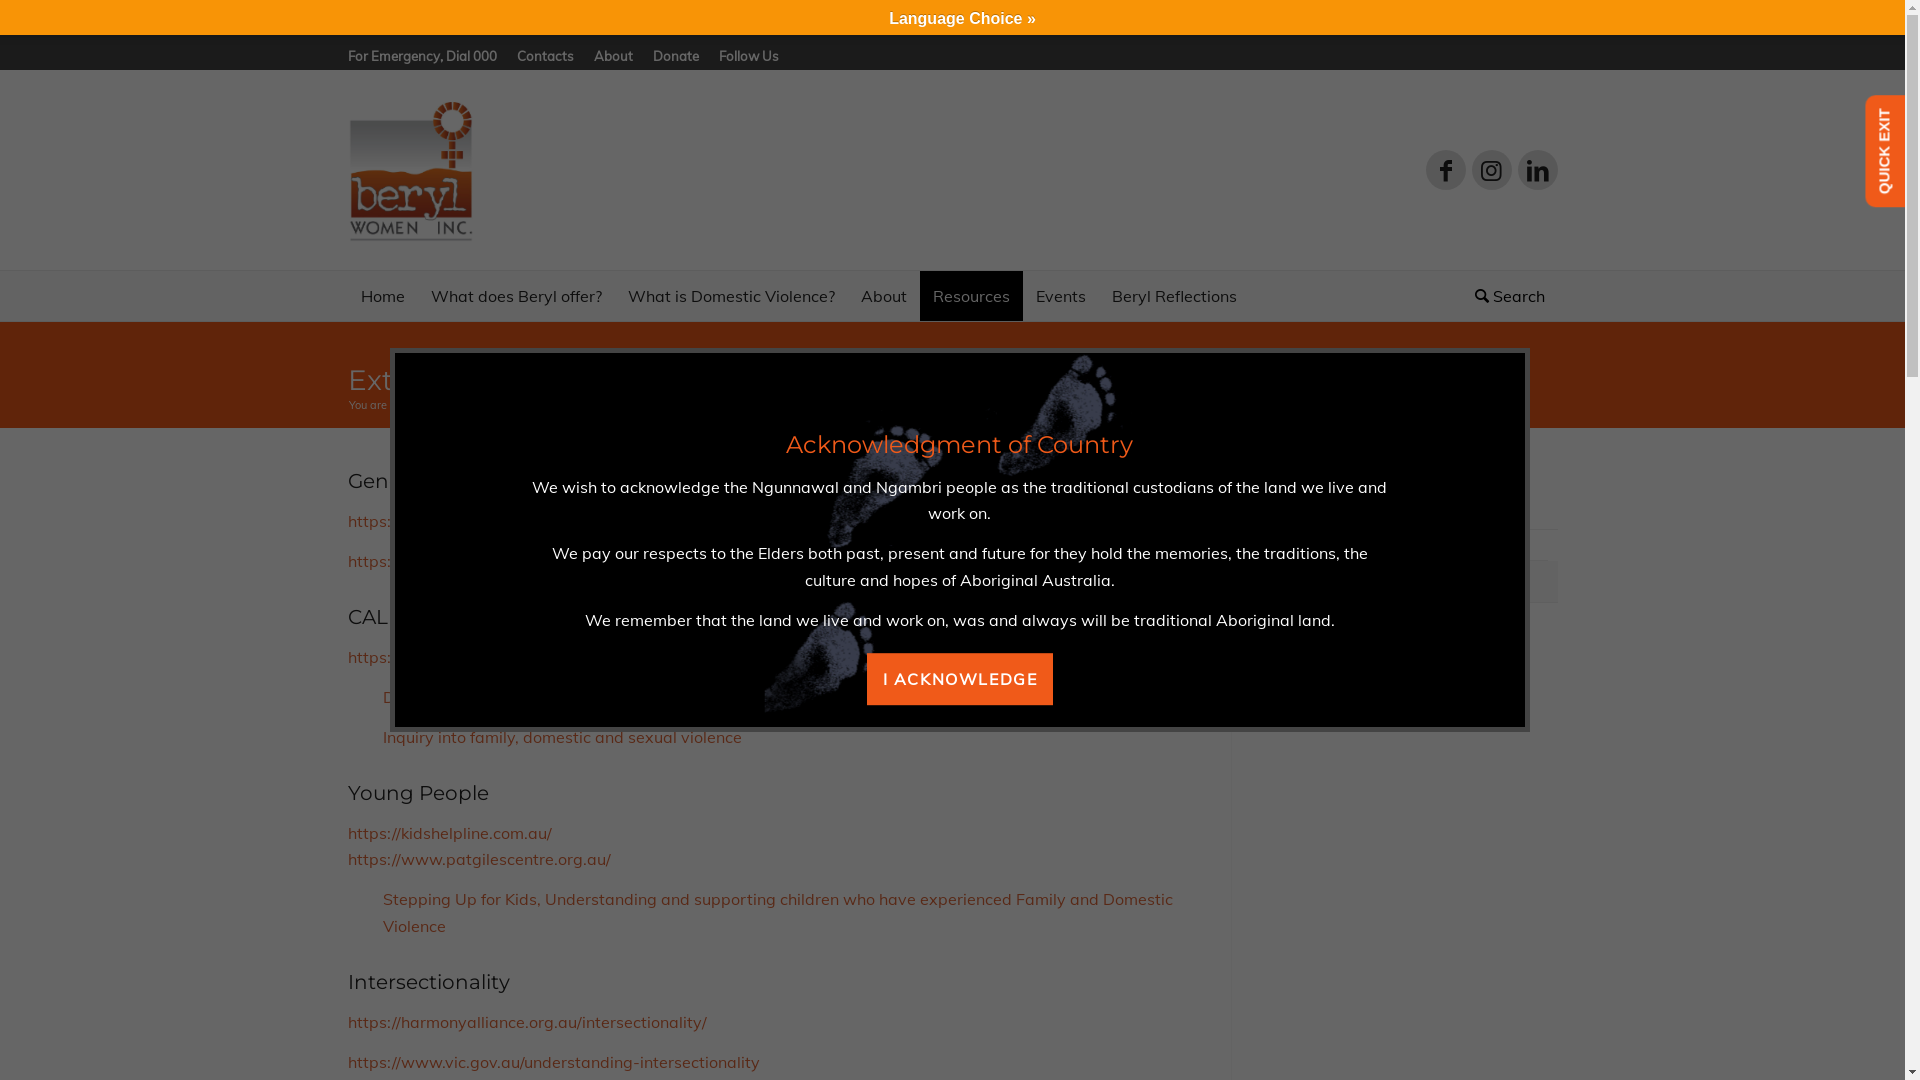 This screenshot has height=1080, width=1920. What do you see at coordinates (1060, 296) in the screenshot?
I see `Events` at bounding box center [1060, 296].